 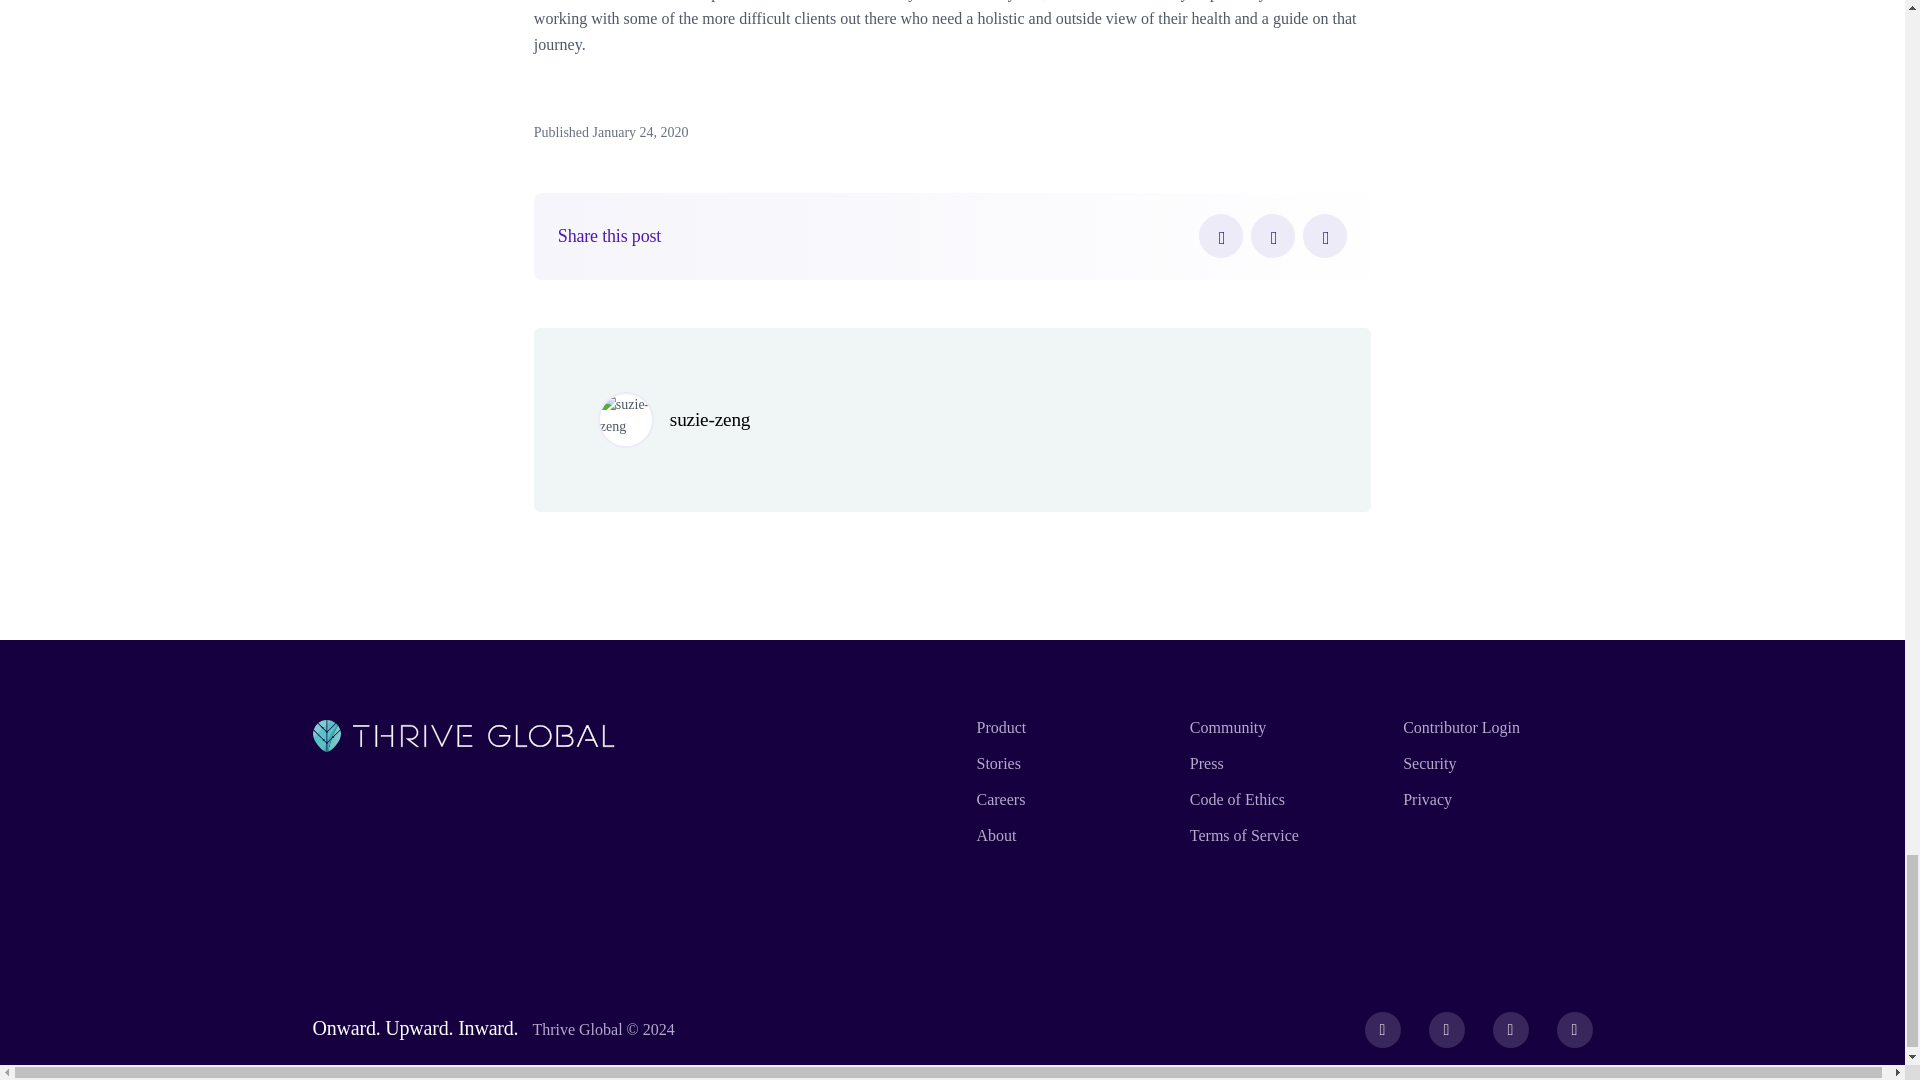 I want to click on Facebook, so click(x=1220, y=236).